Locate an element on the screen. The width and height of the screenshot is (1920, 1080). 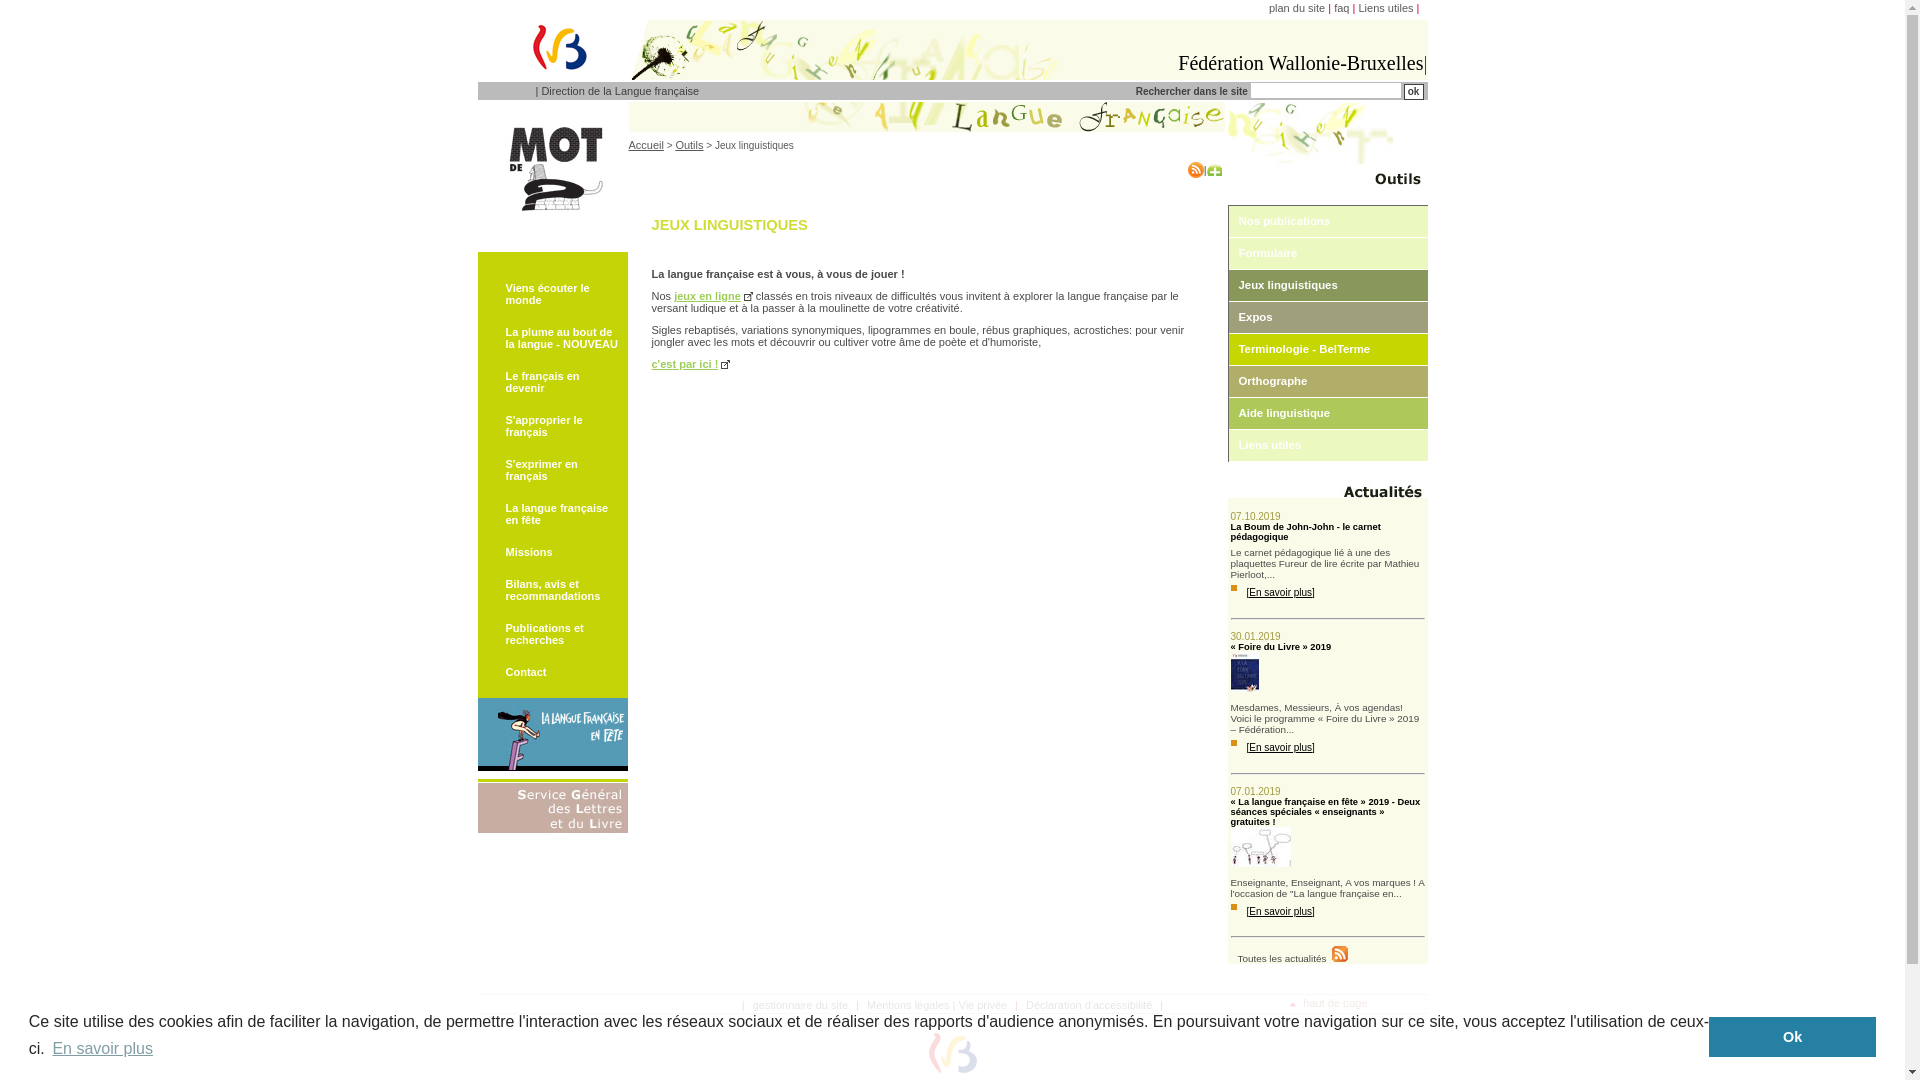
En savoir plus is located at coordinates (102, 1049).